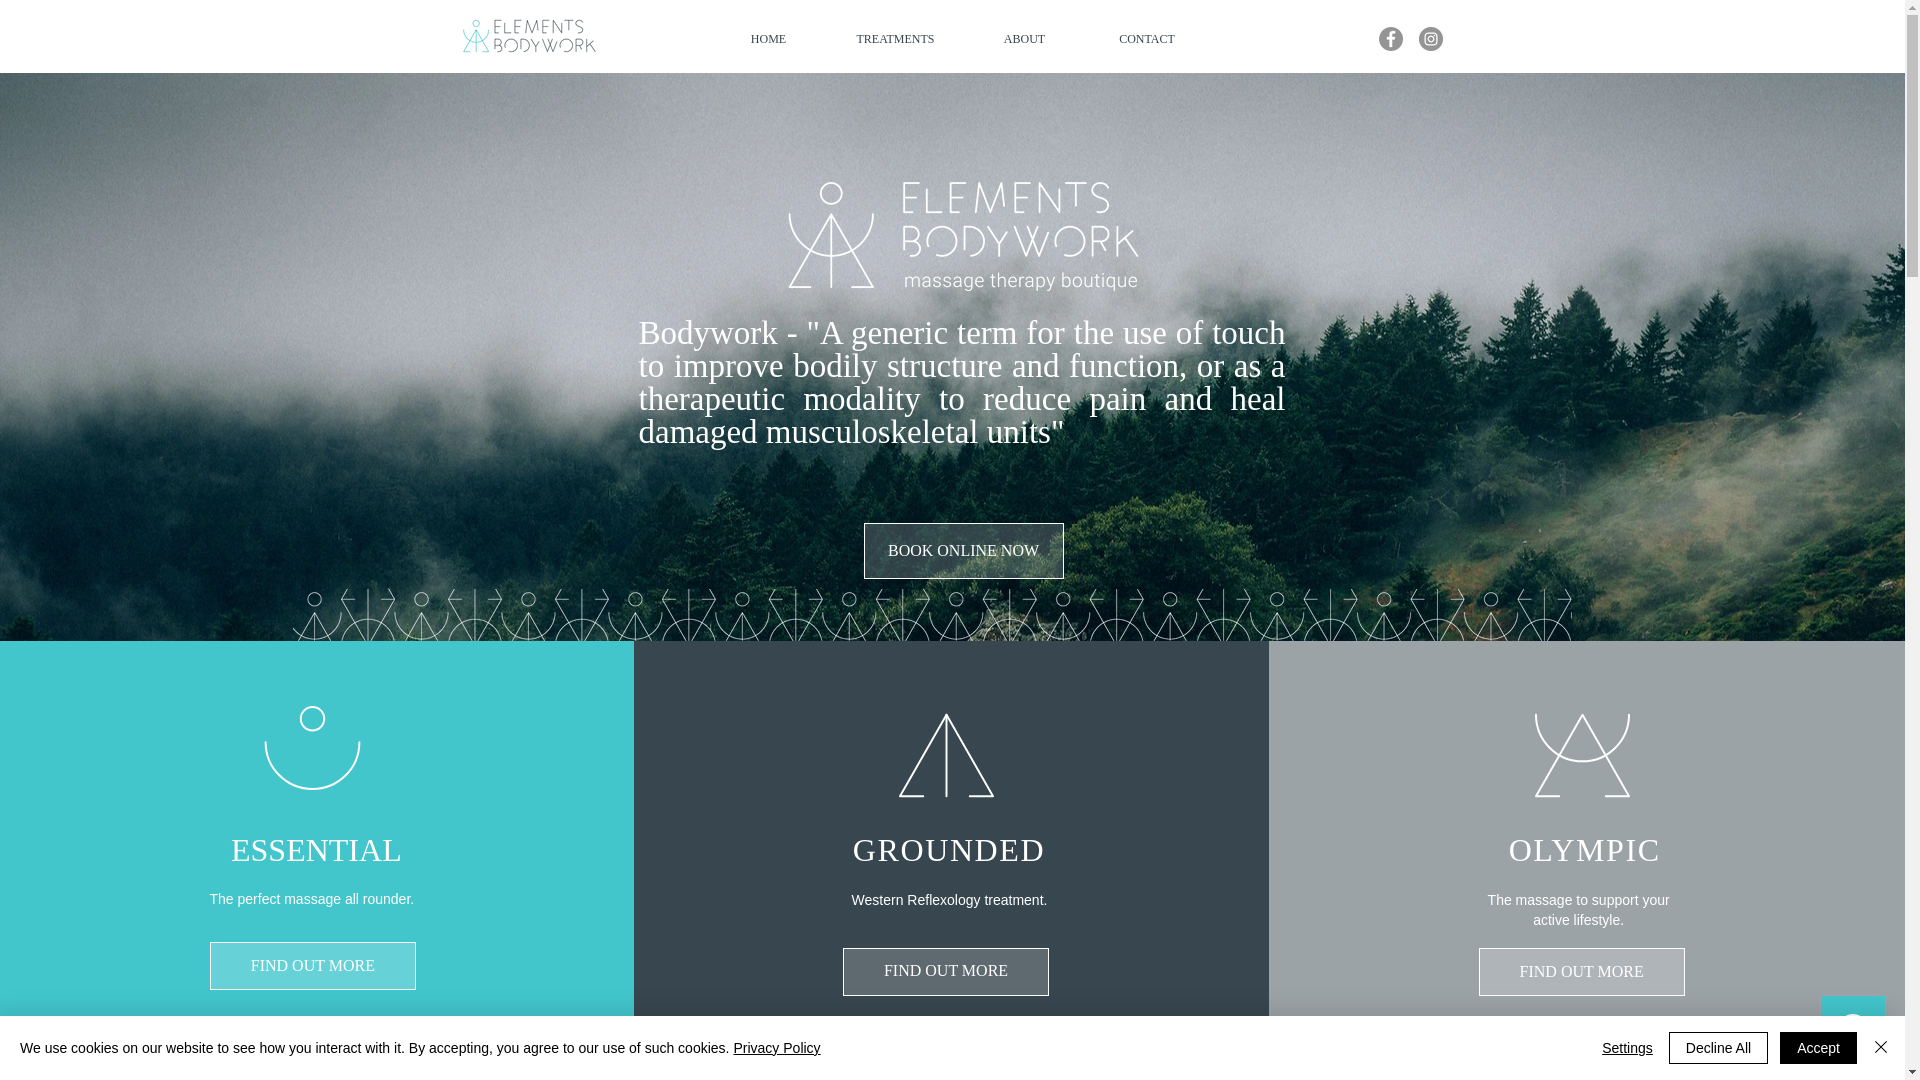 The image size is (1920, 1080). I want to click on Decline All, so click(1718, 1048).